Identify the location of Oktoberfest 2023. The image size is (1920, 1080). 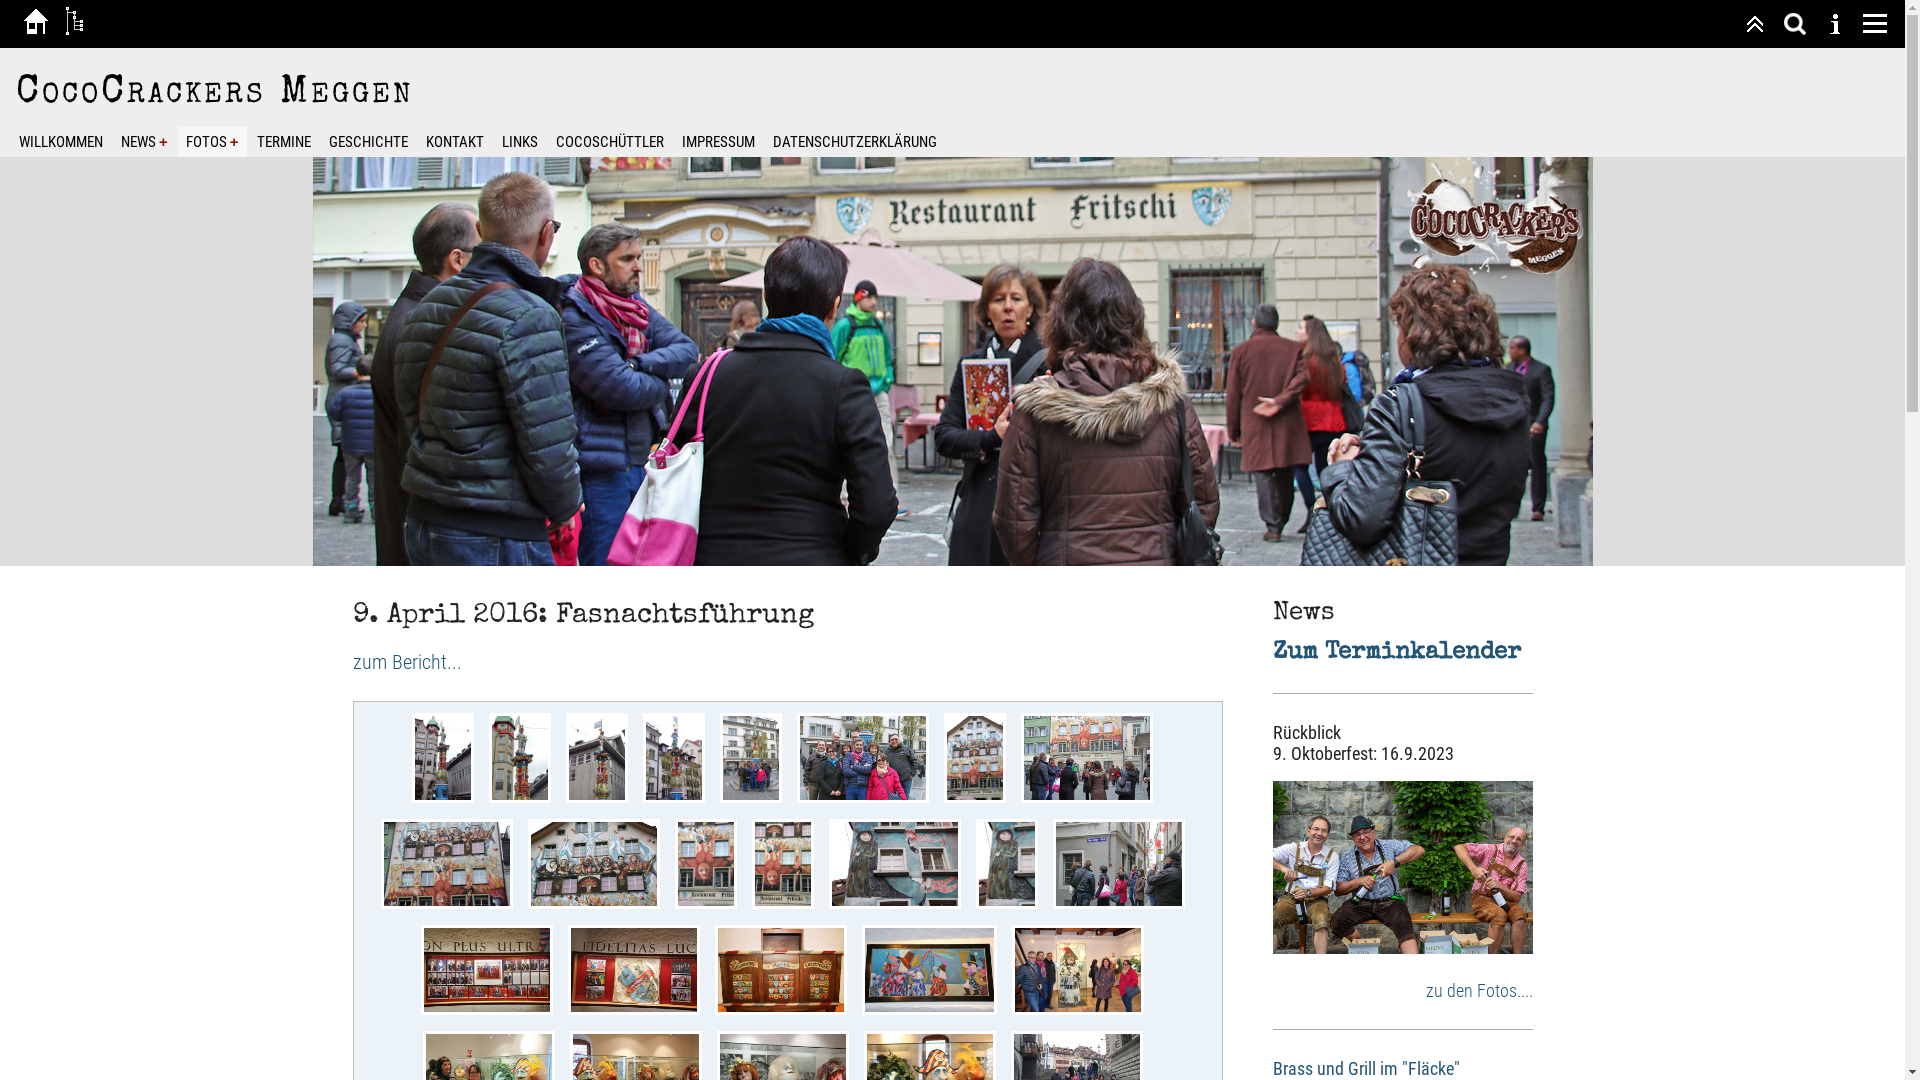
(1402, 868).